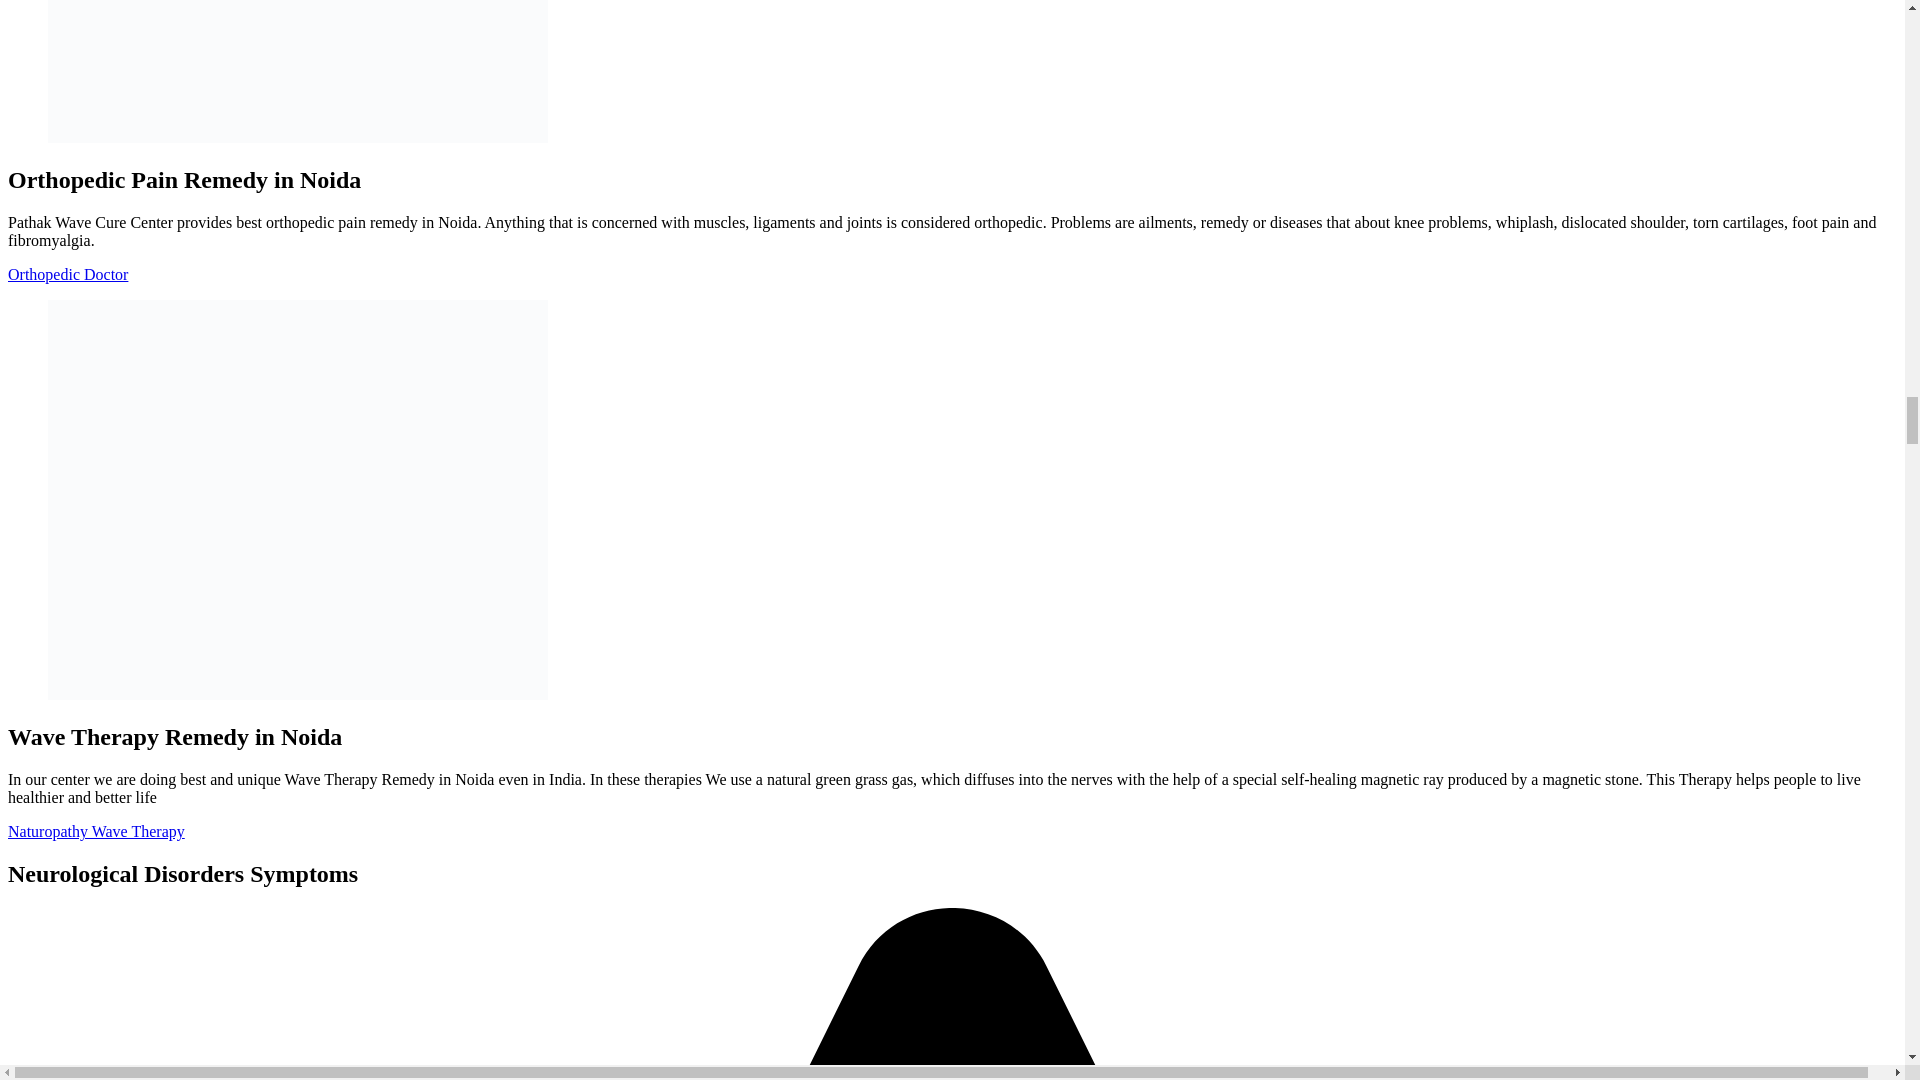 This screenshot has height=1080, width=1920. Describe the element at coordinates (68, 274) in the screenshot. I see `Orthopedic Doctor` at that location.